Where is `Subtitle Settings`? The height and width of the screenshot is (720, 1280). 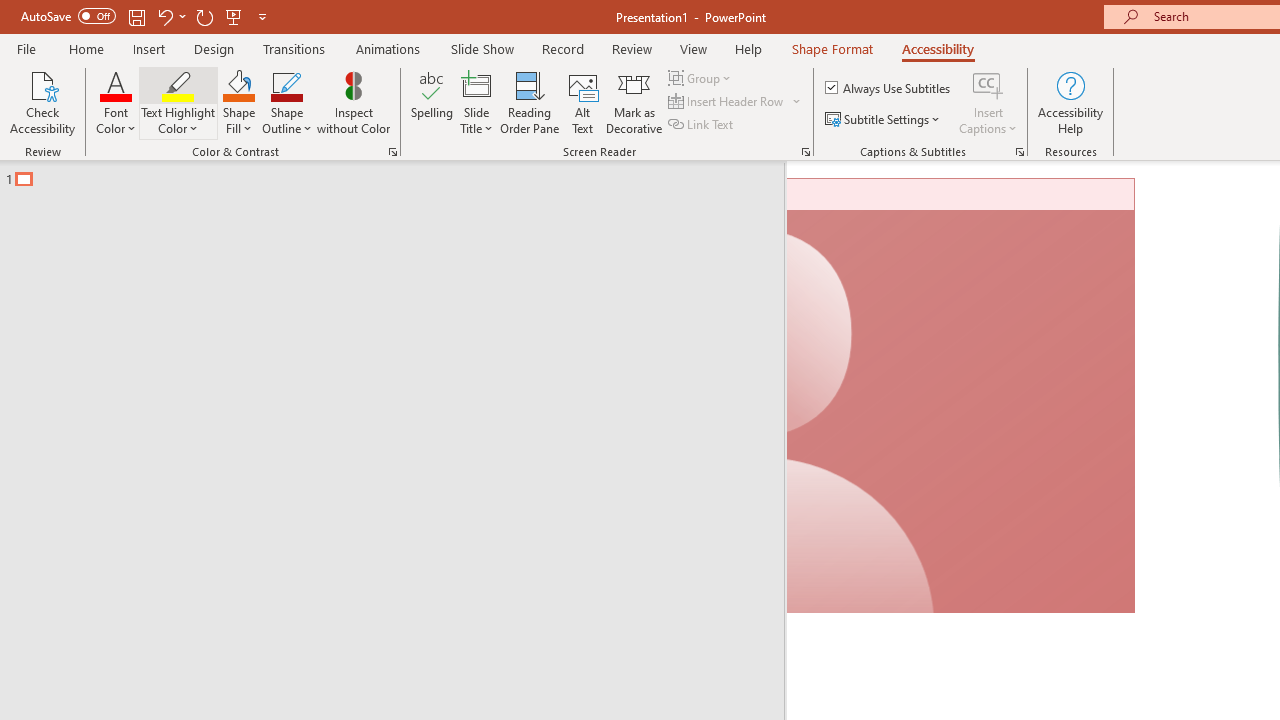 Subtitle Settings is located at coordinates (884, 120).